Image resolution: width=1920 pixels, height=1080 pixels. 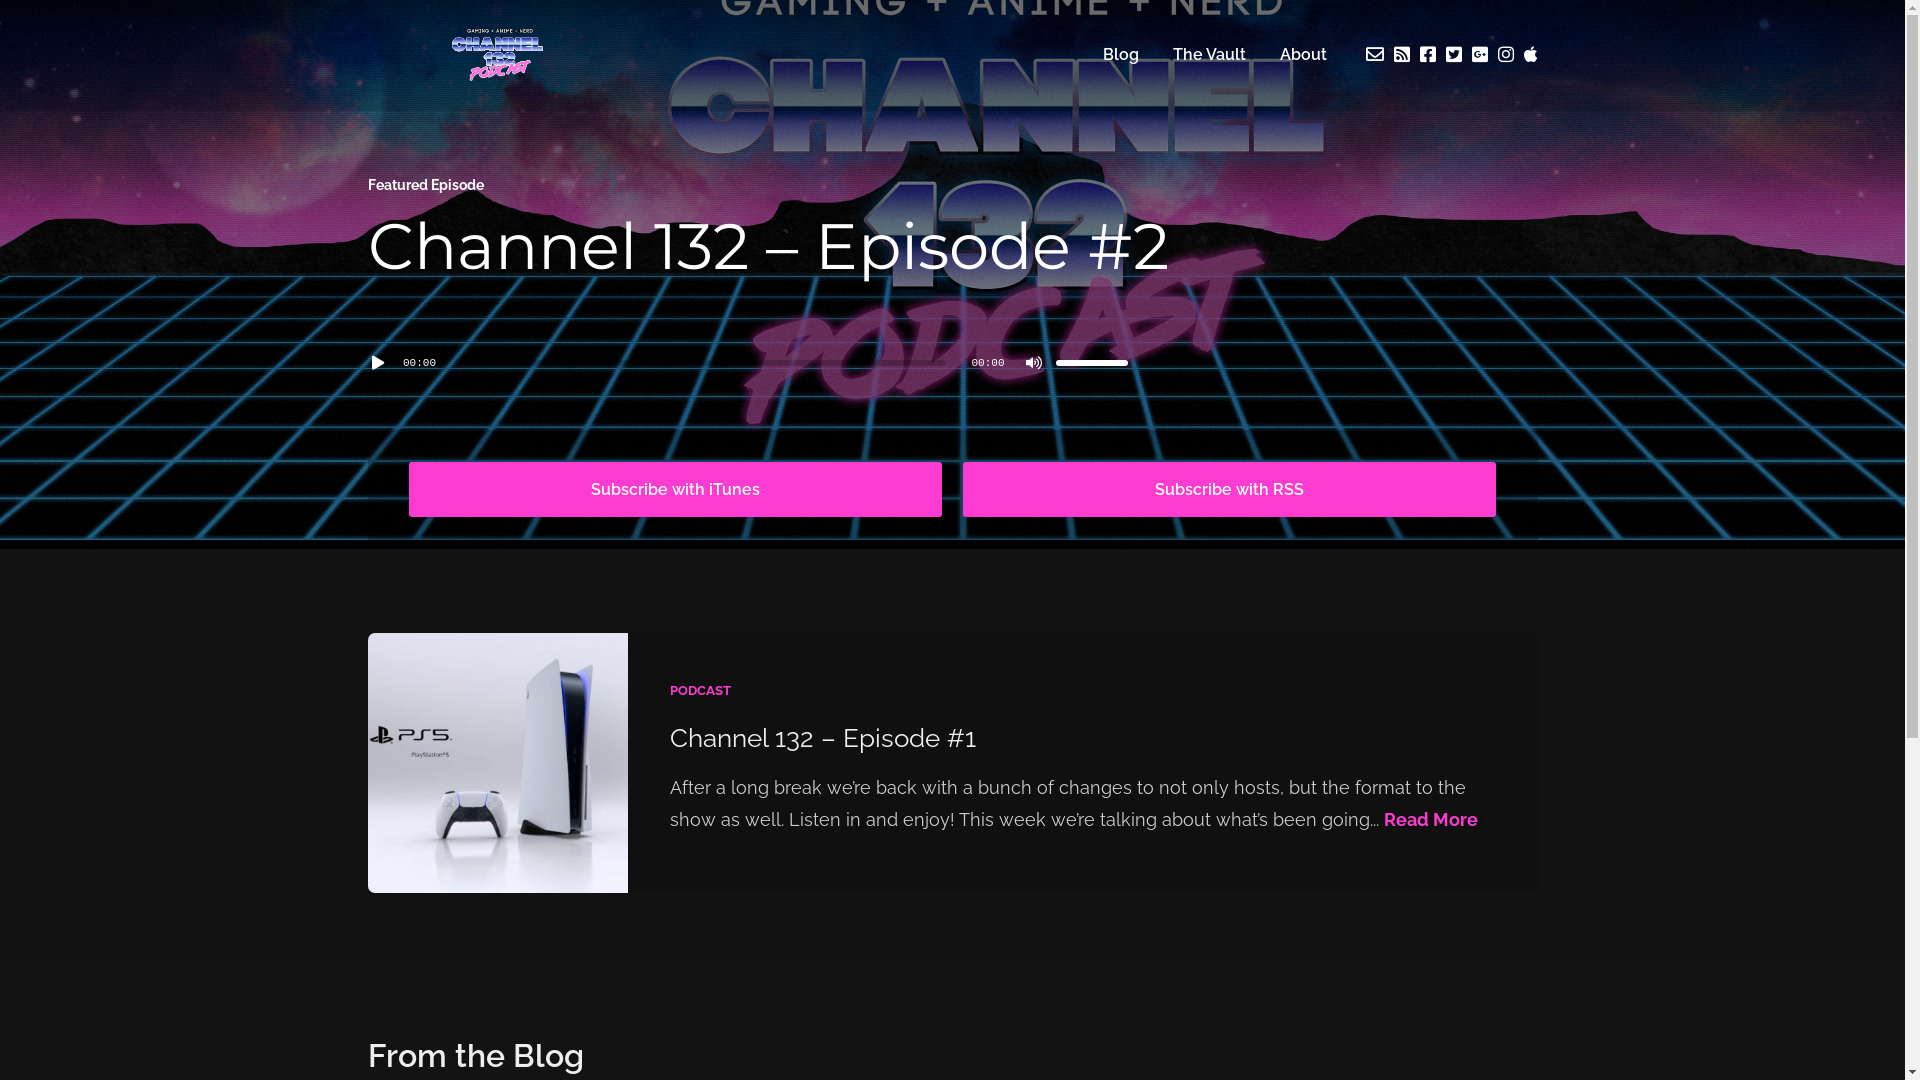 What do you see at coordinates (1034, 363) in the screenshot?
I see `Mute` at bounding box center [1034, 363].